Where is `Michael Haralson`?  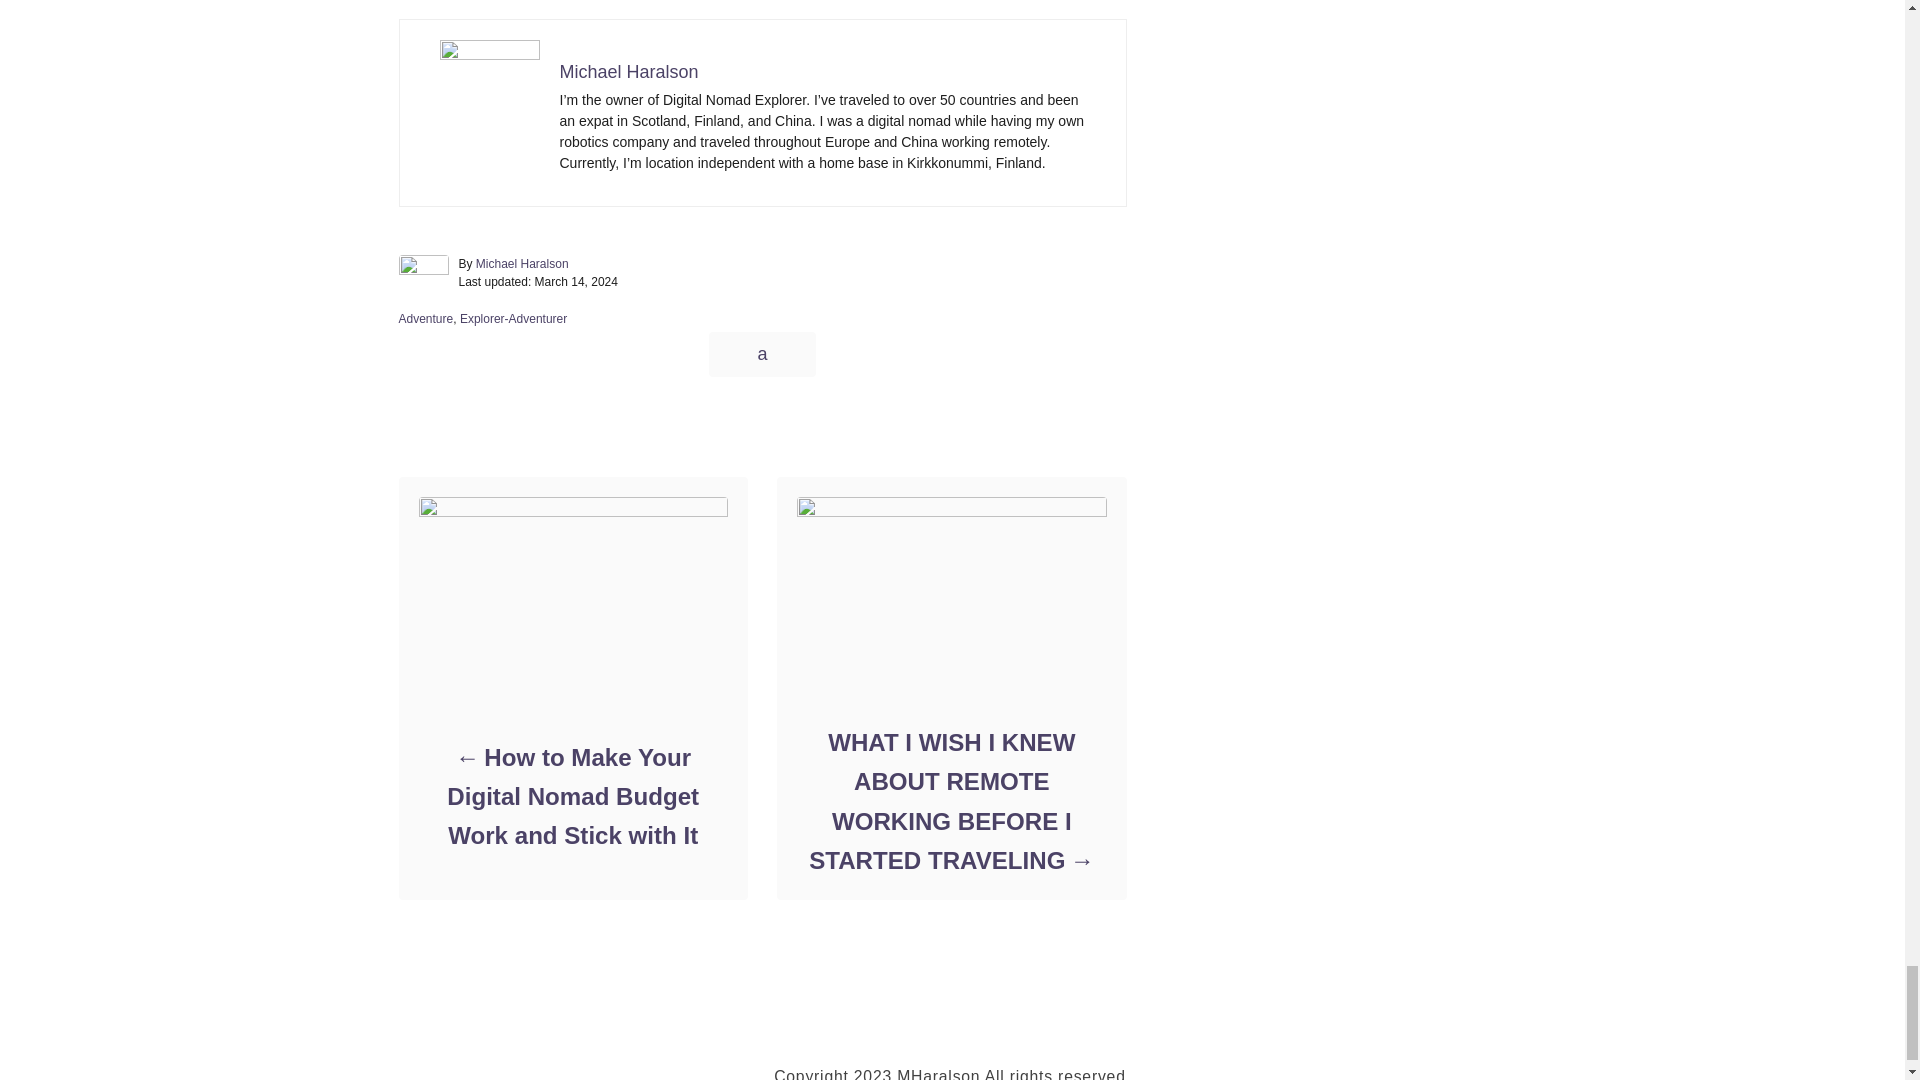
Michael Haralson is located at coordinates (522, 264).